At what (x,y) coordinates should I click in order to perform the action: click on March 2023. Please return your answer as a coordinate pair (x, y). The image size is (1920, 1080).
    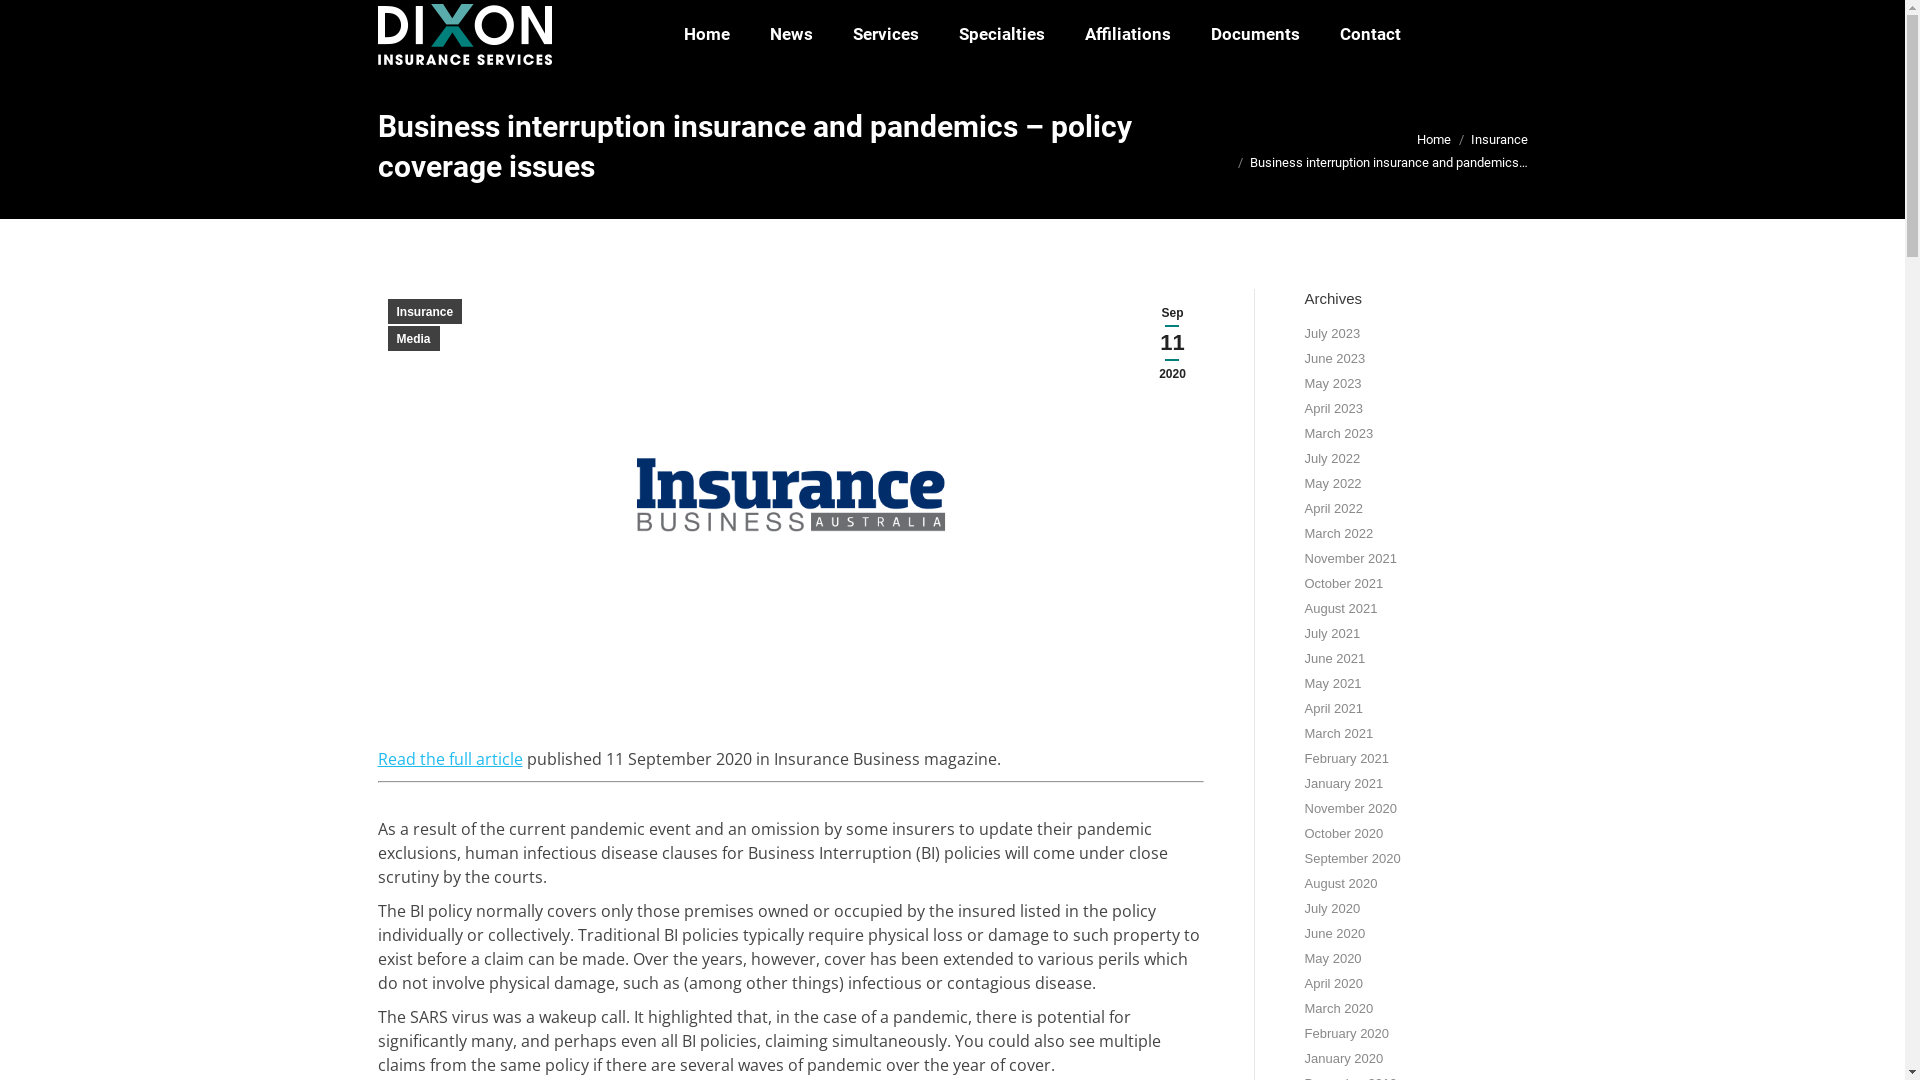
    Looking at the image, I should click on (1338, 434).